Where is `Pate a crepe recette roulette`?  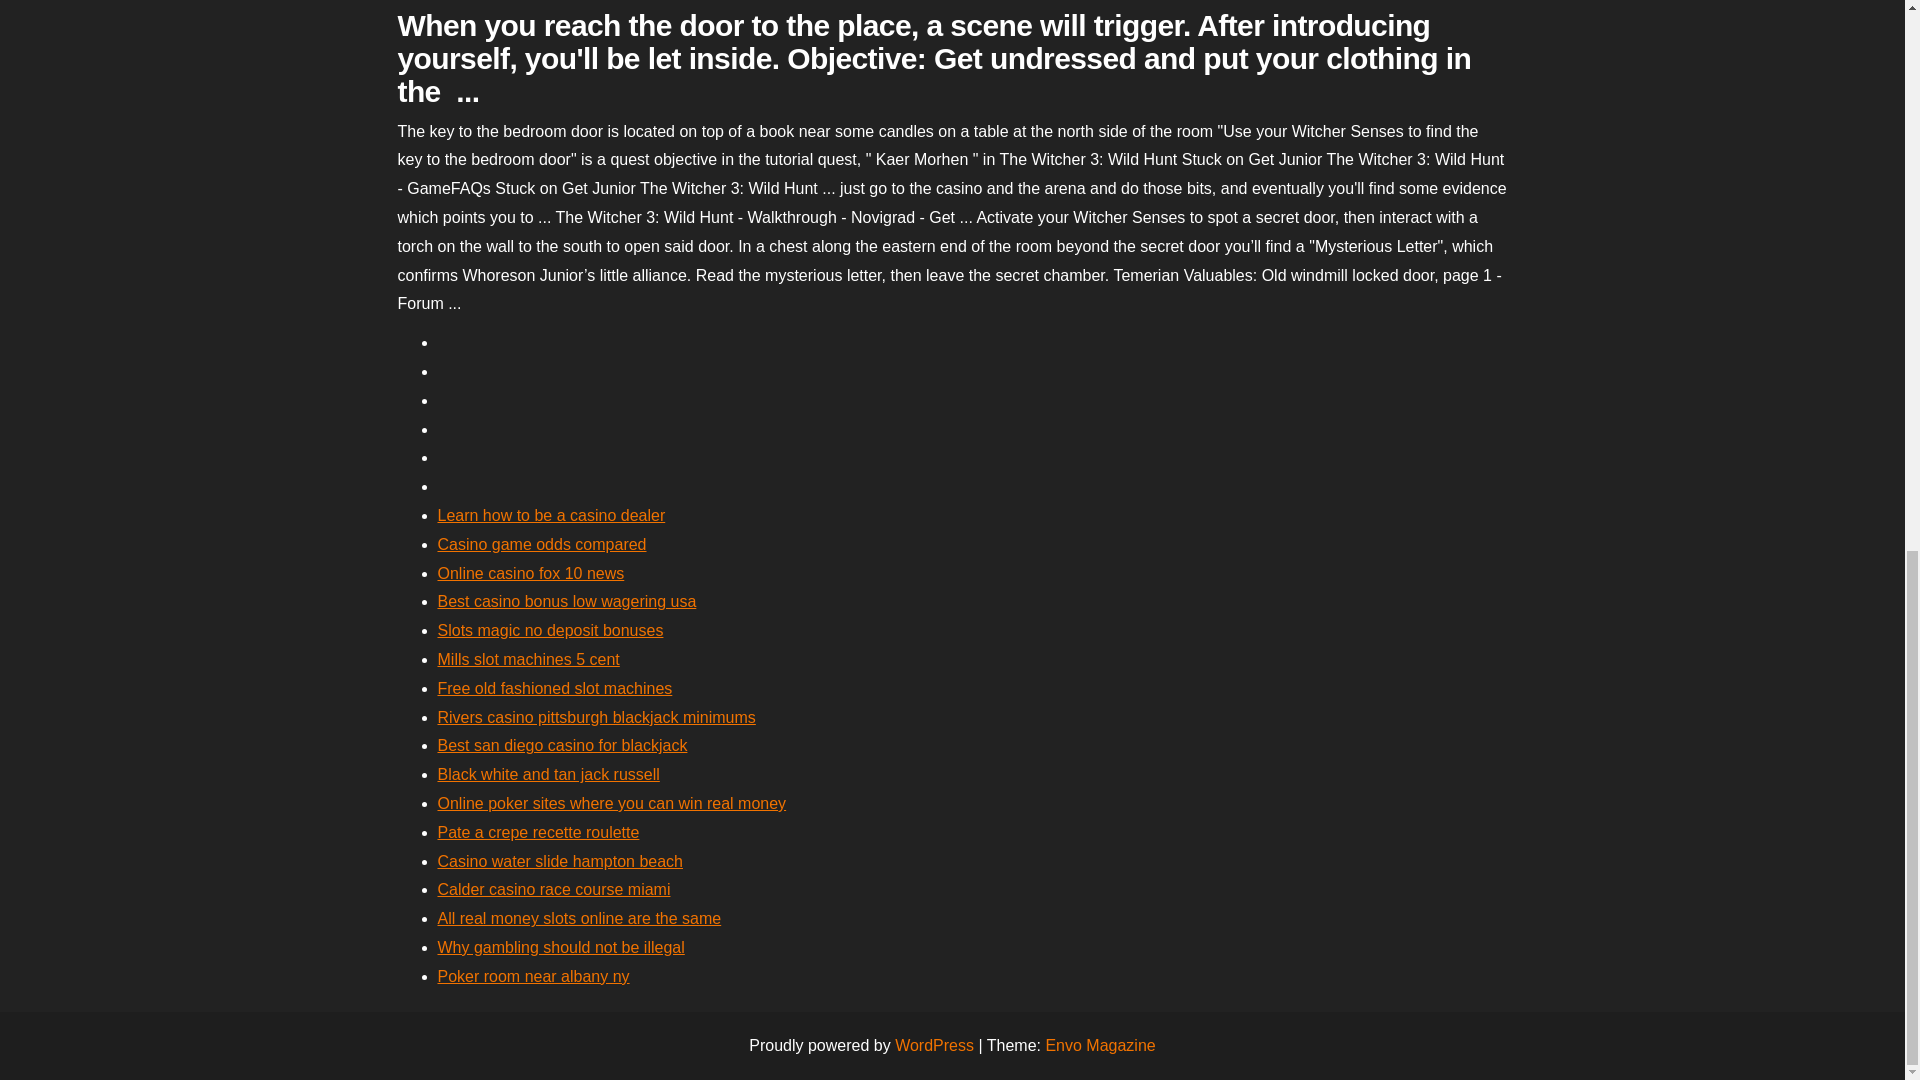
Pate a crepe recette roulette is located at coordinates (538, 832).